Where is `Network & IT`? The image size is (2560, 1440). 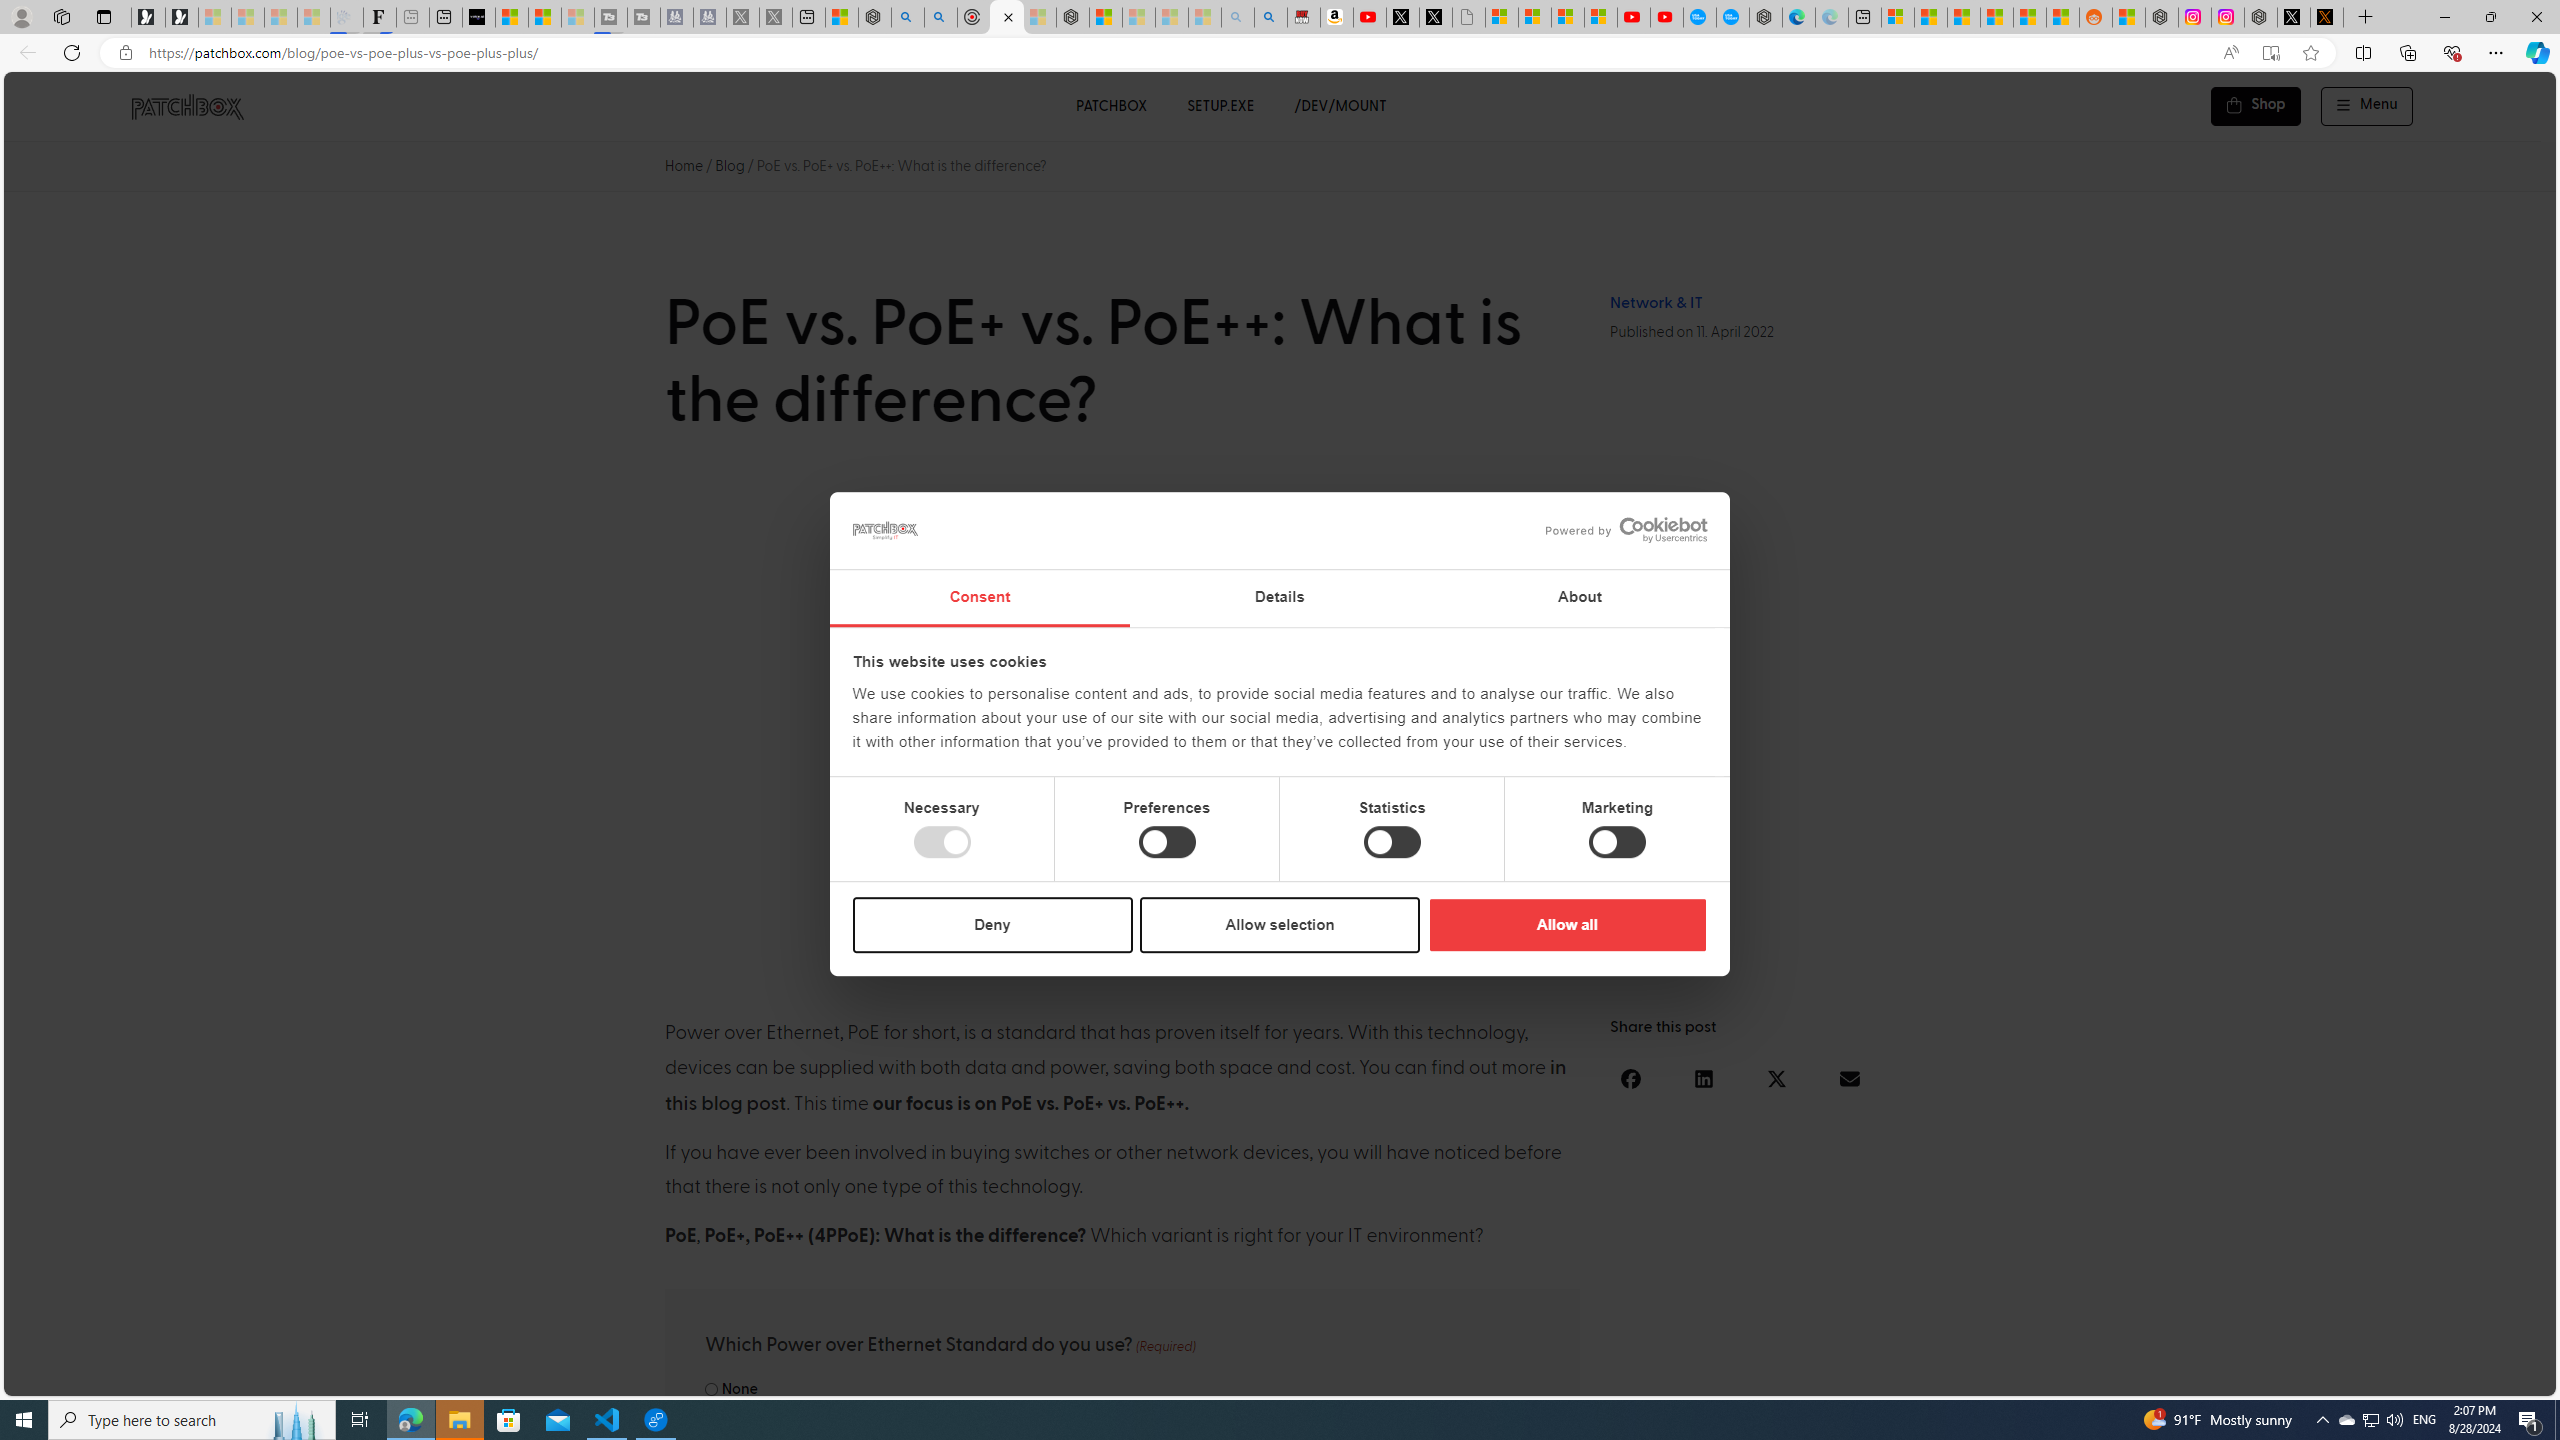 Network & IT is located at coordinates (1656, 303).